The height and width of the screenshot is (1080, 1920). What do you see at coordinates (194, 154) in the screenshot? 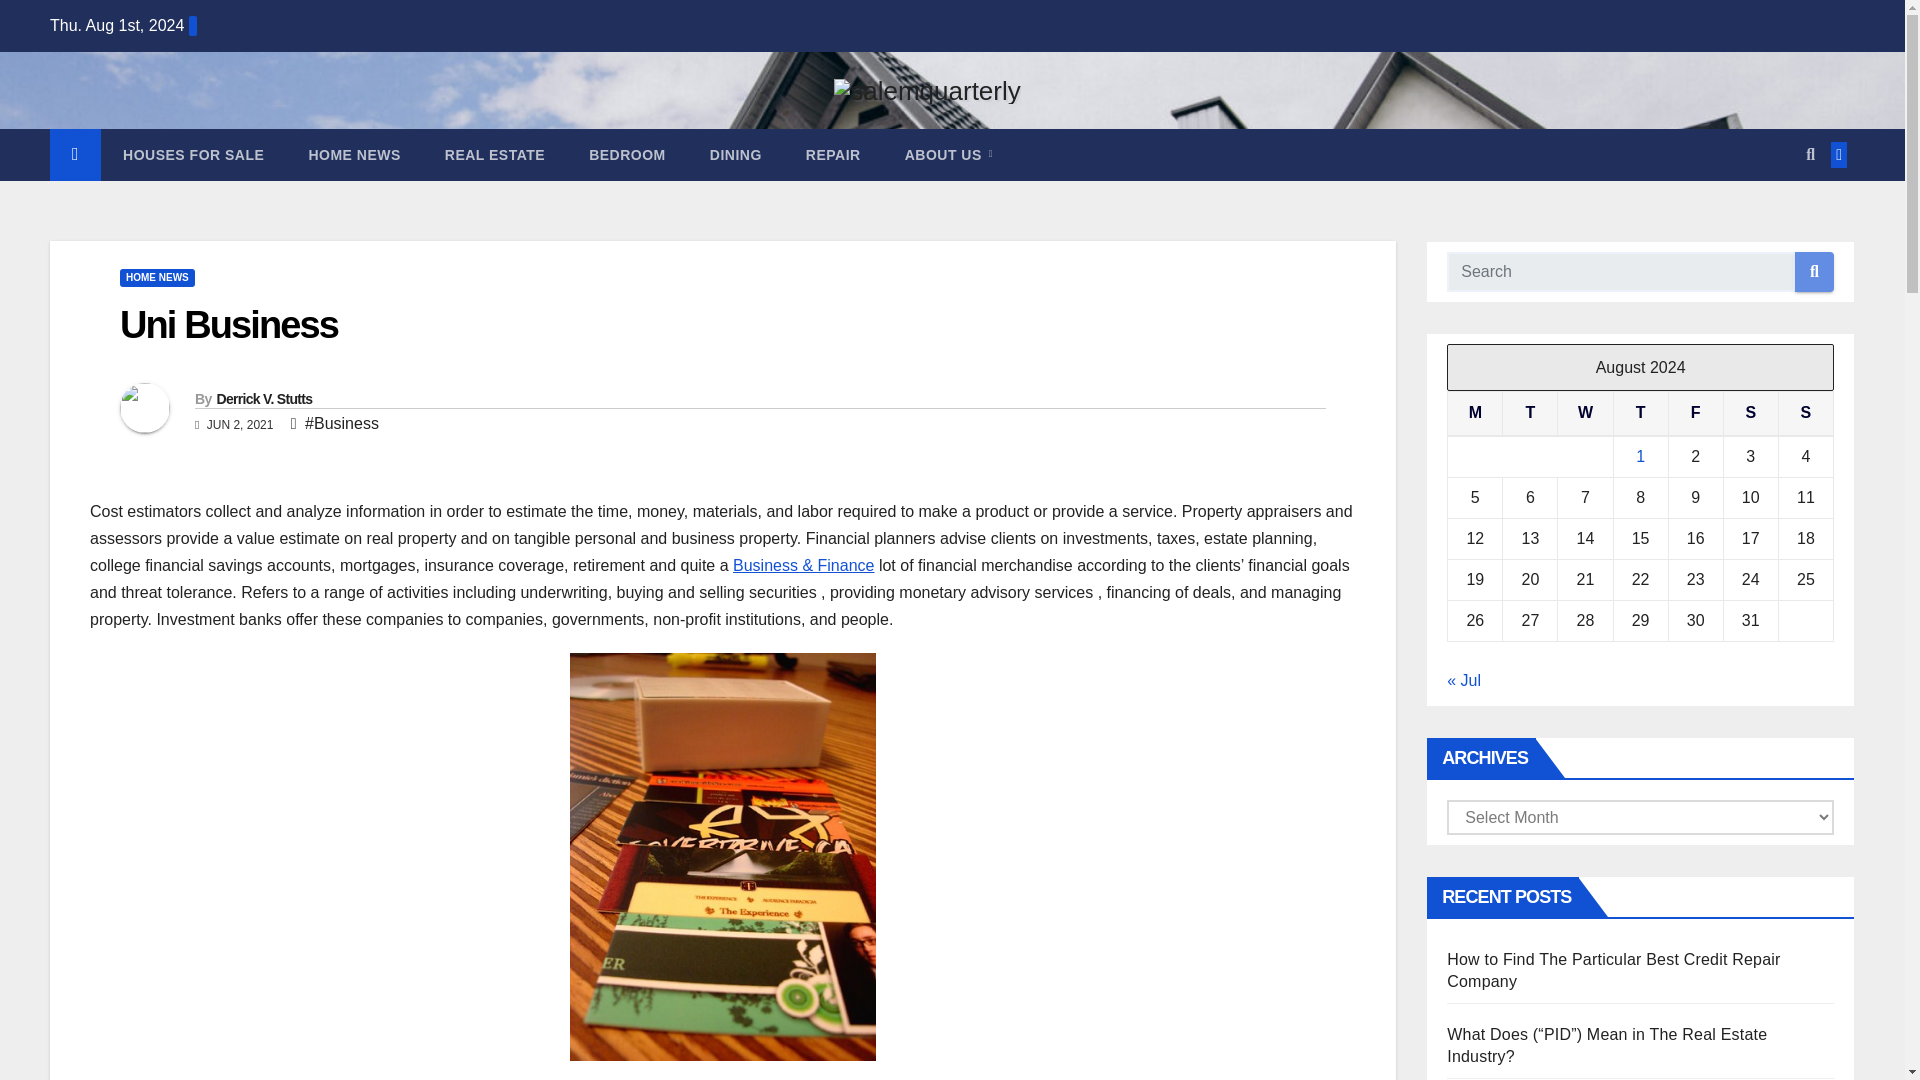
I see `HOUSES FOR SALE` at bounding box center [194, 154].